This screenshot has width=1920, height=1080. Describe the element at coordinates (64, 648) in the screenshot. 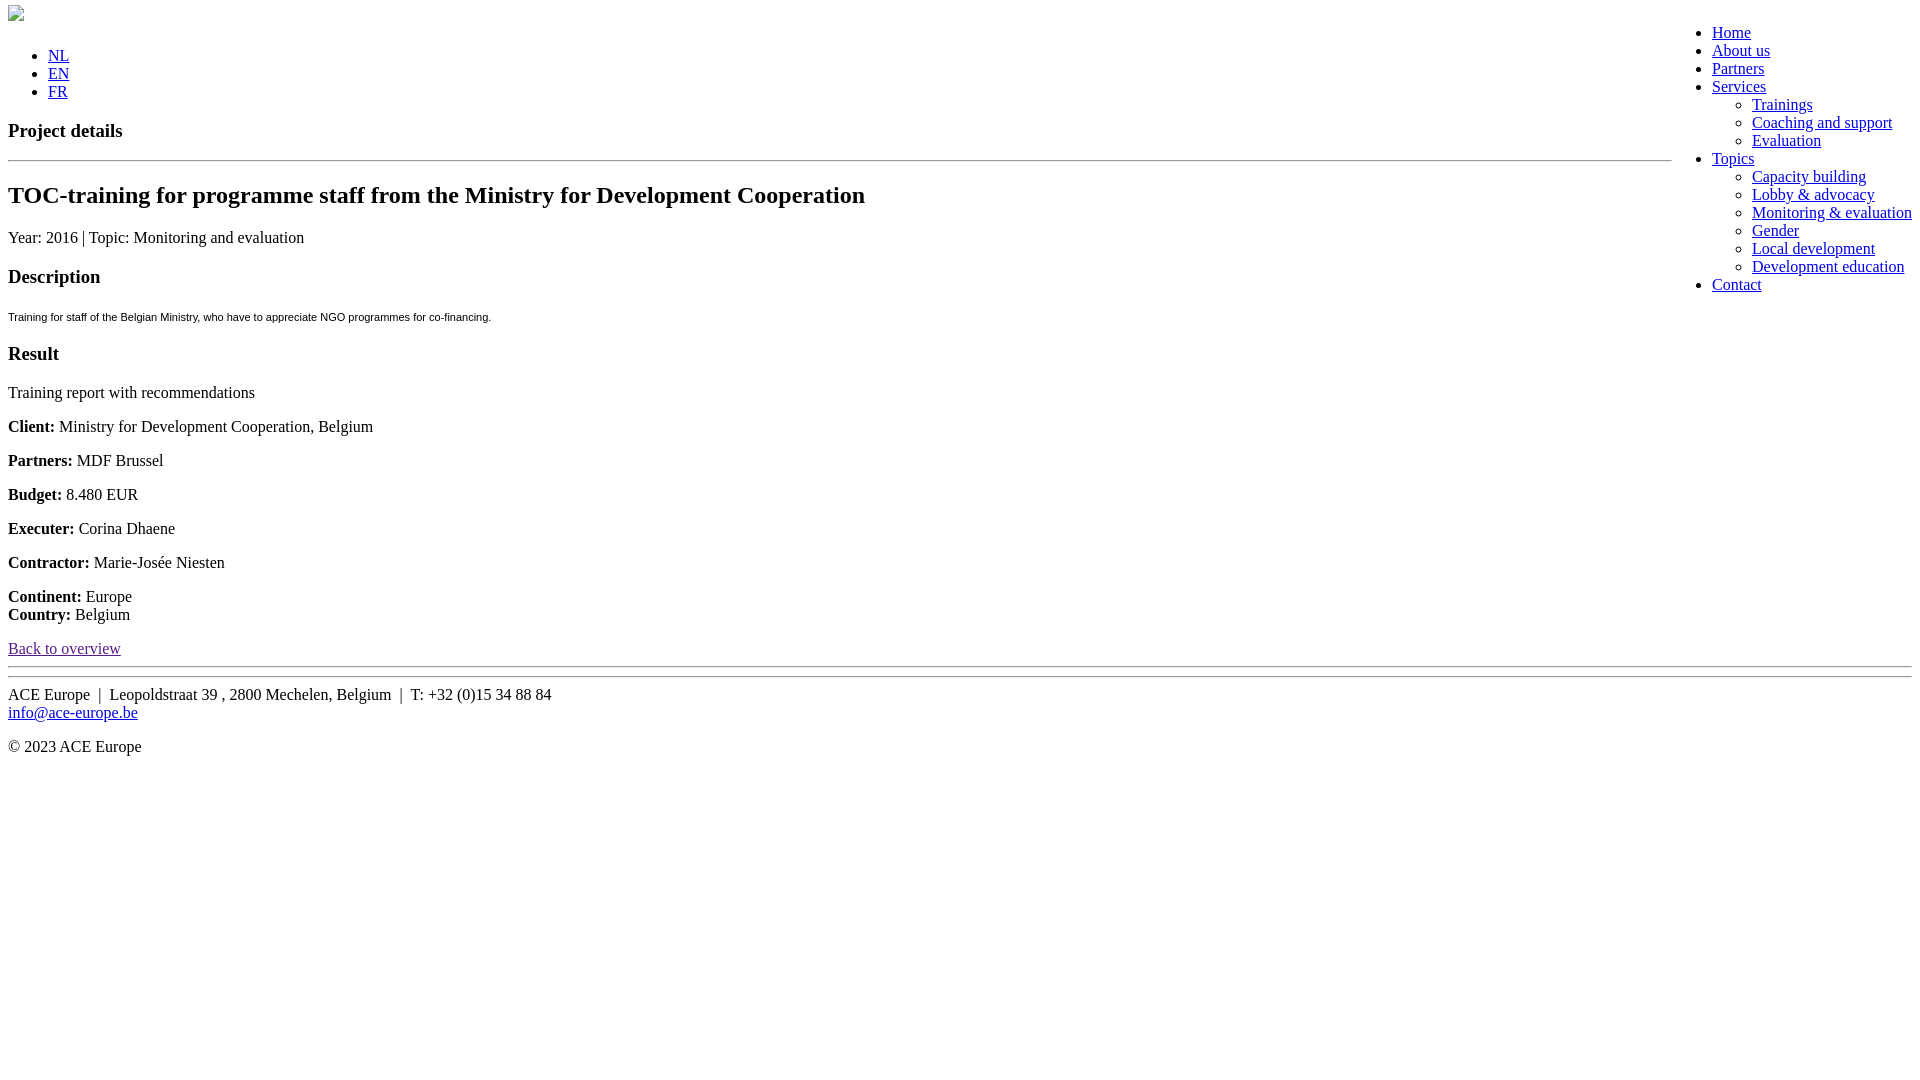

I see `Back to overview` at that location.